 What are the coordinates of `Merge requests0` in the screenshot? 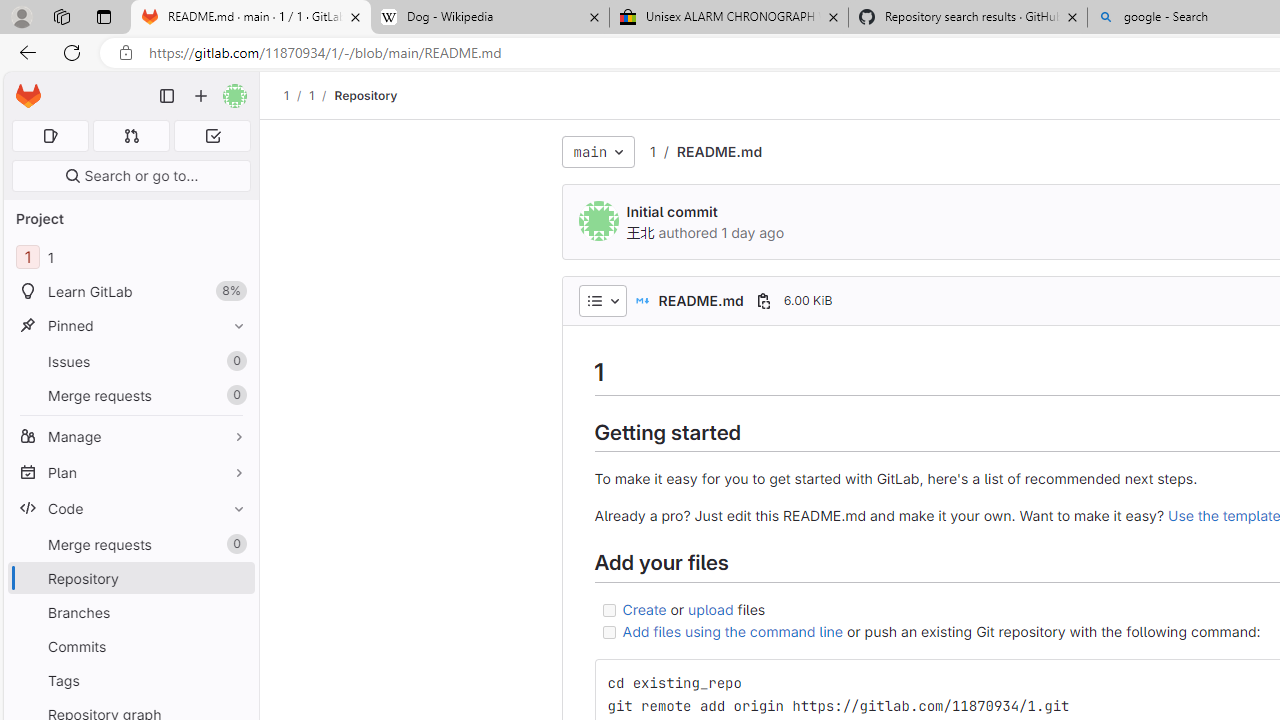 It's located at (130, 544).